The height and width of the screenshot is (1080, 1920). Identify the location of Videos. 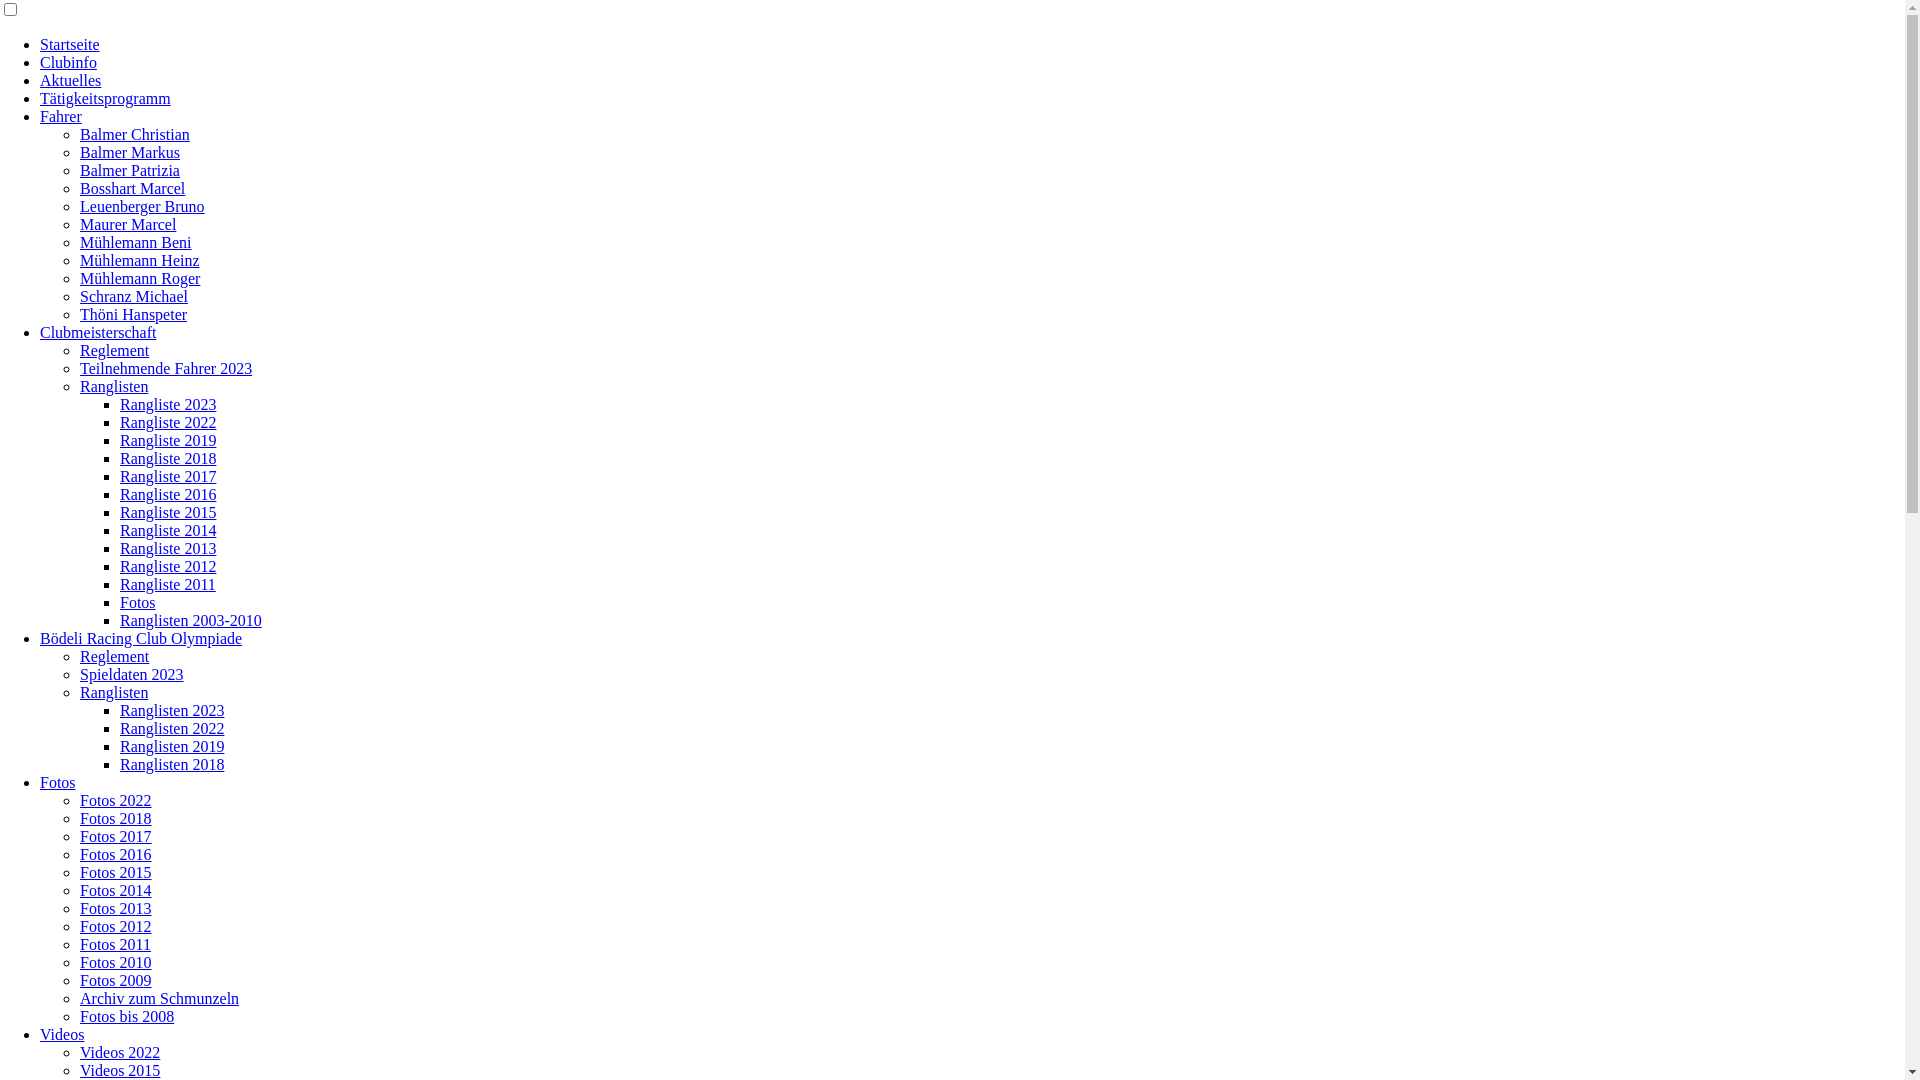
(62, 1034).